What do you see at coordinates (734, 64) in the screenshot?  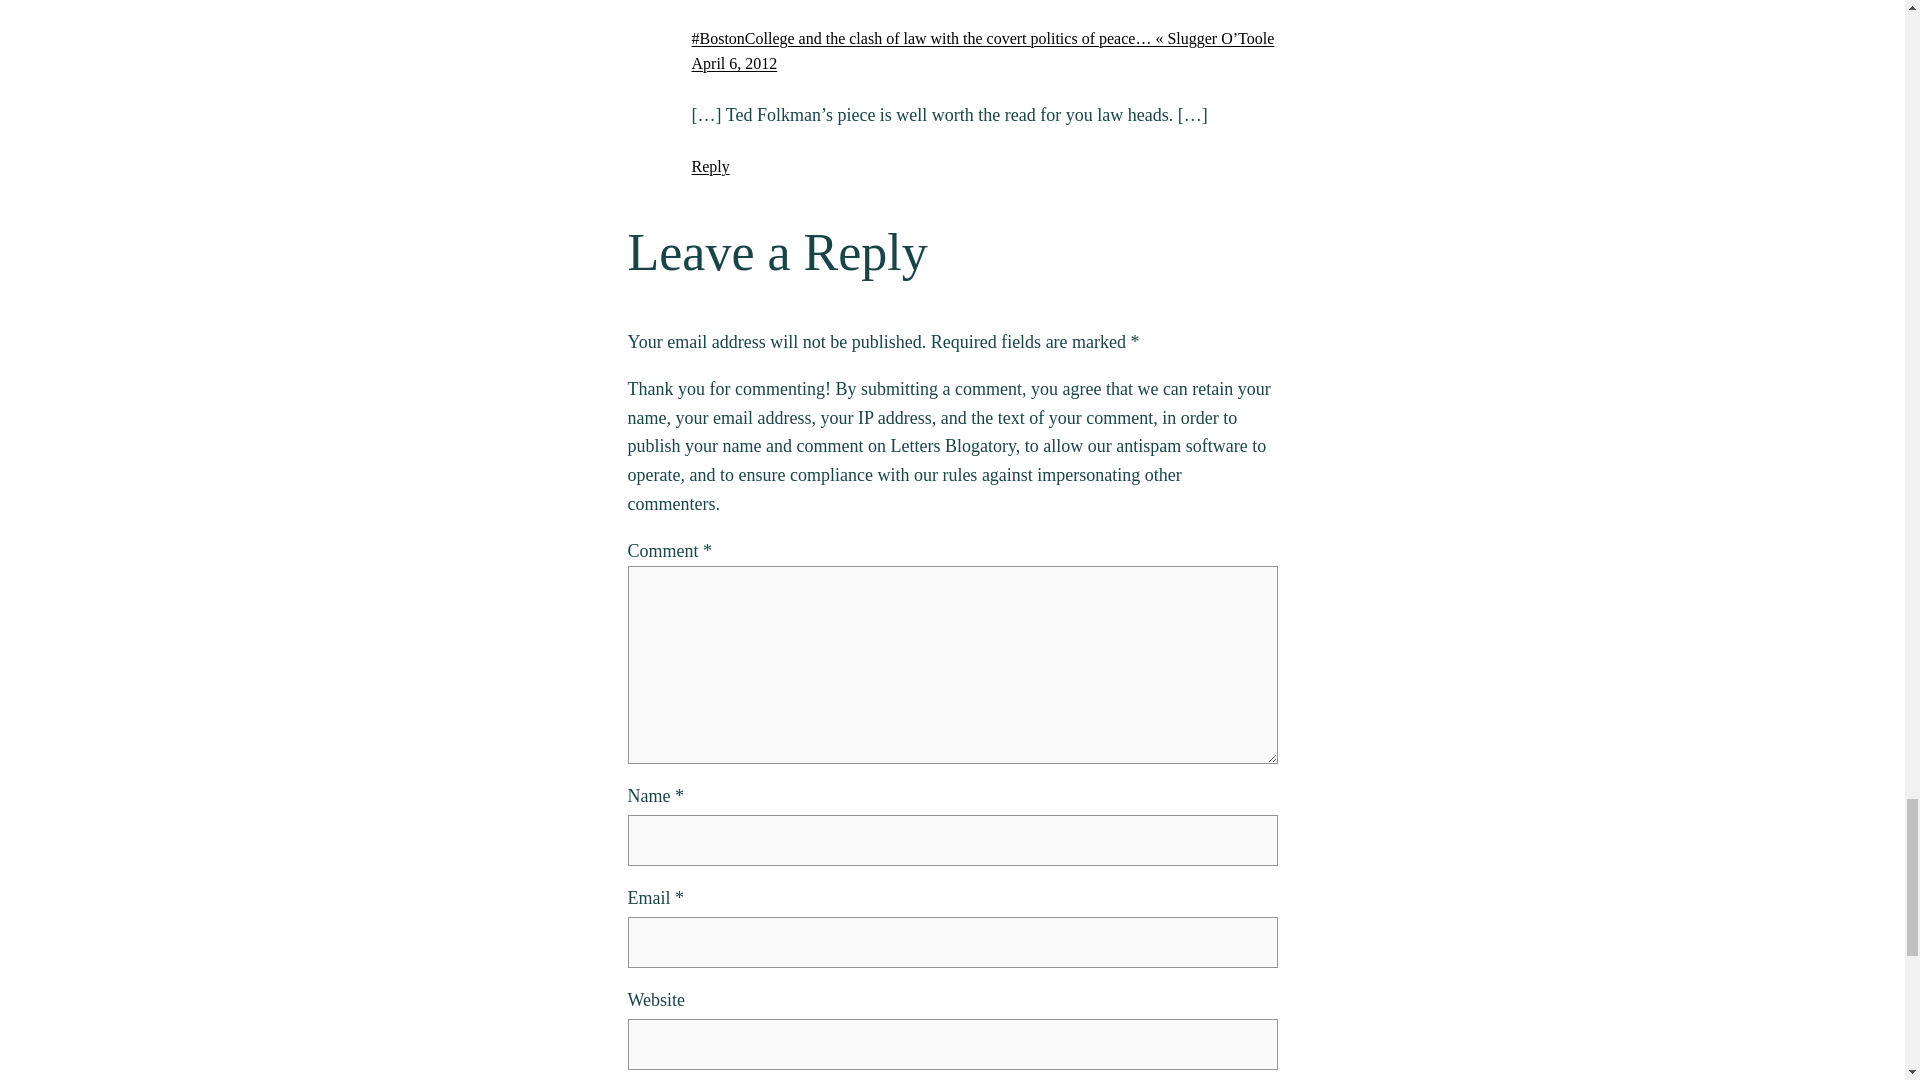 I see `April 6, 2012` at bounding box center [734, 64].